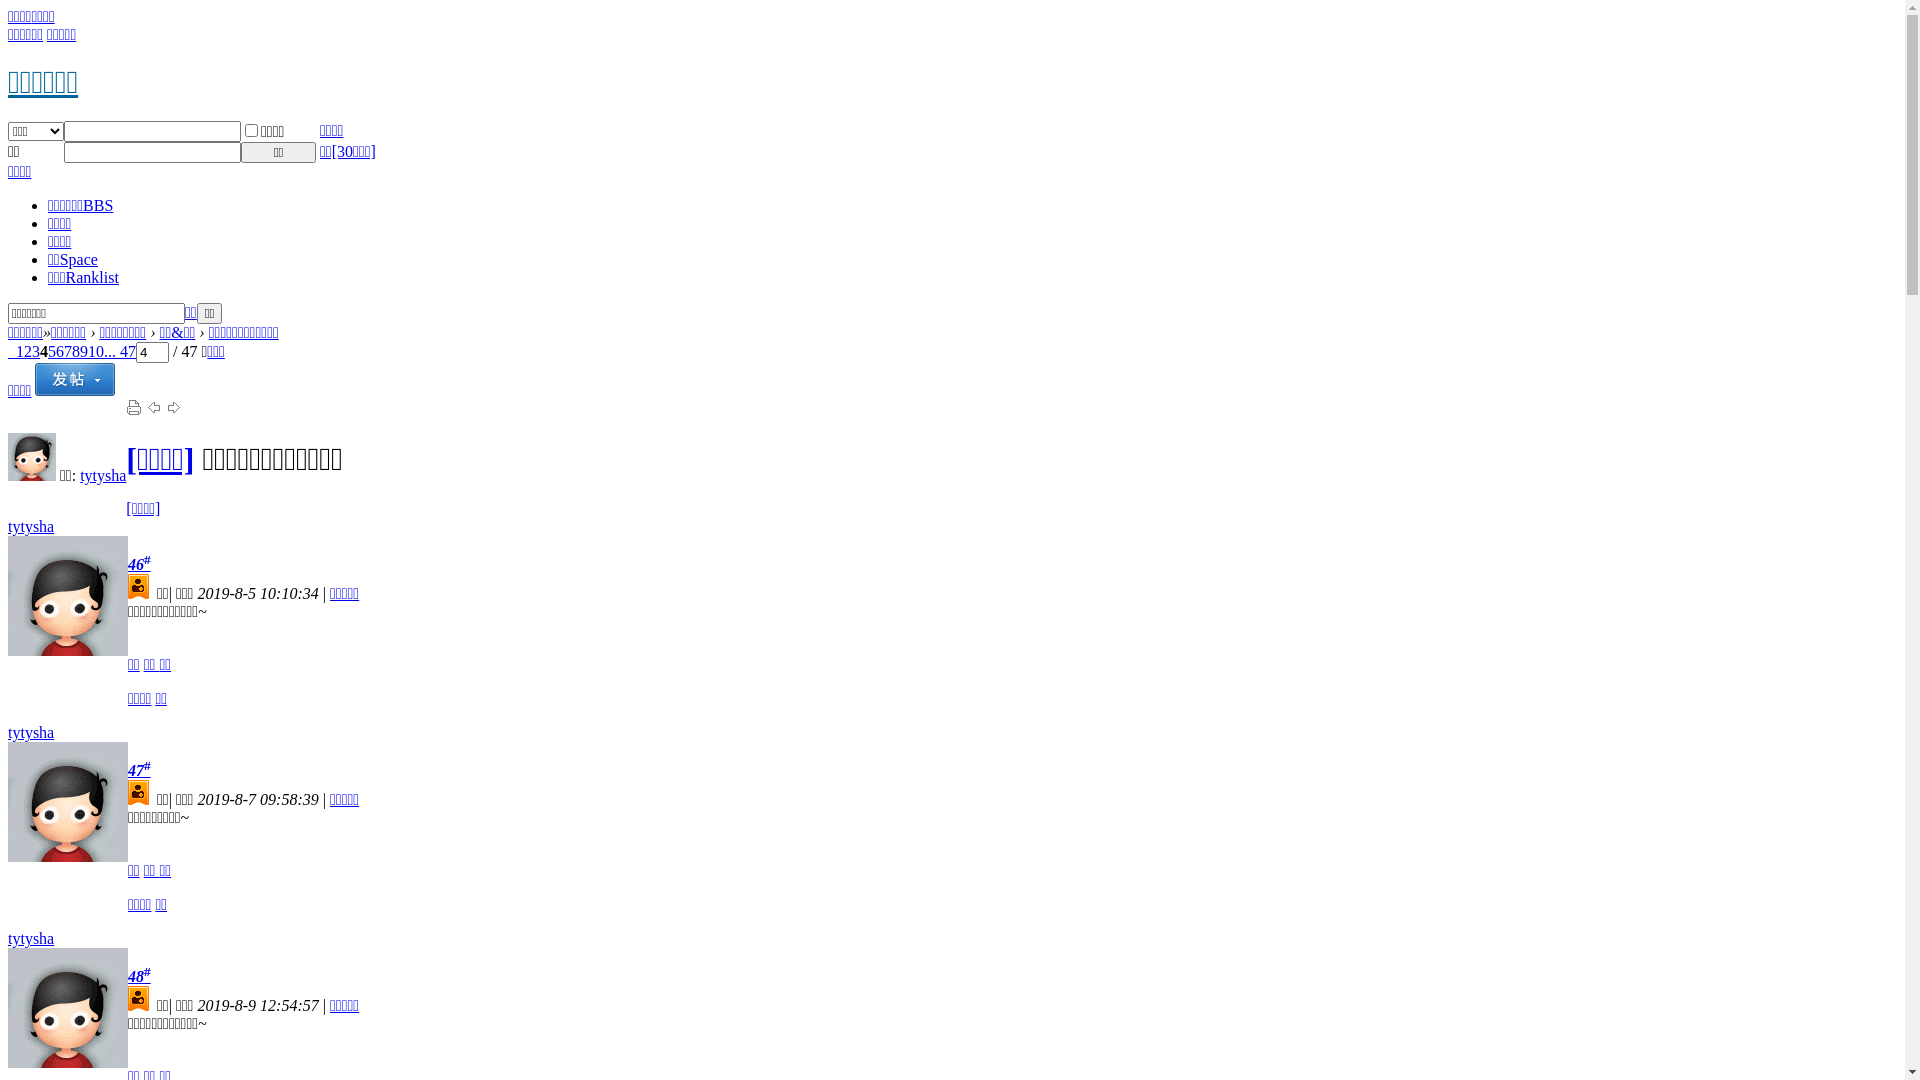 Image resolution: width=1920 pixels, height=1080 pixels. Describe the element at coordinates (36, 352) in the screenshot. I see `3` at that location.